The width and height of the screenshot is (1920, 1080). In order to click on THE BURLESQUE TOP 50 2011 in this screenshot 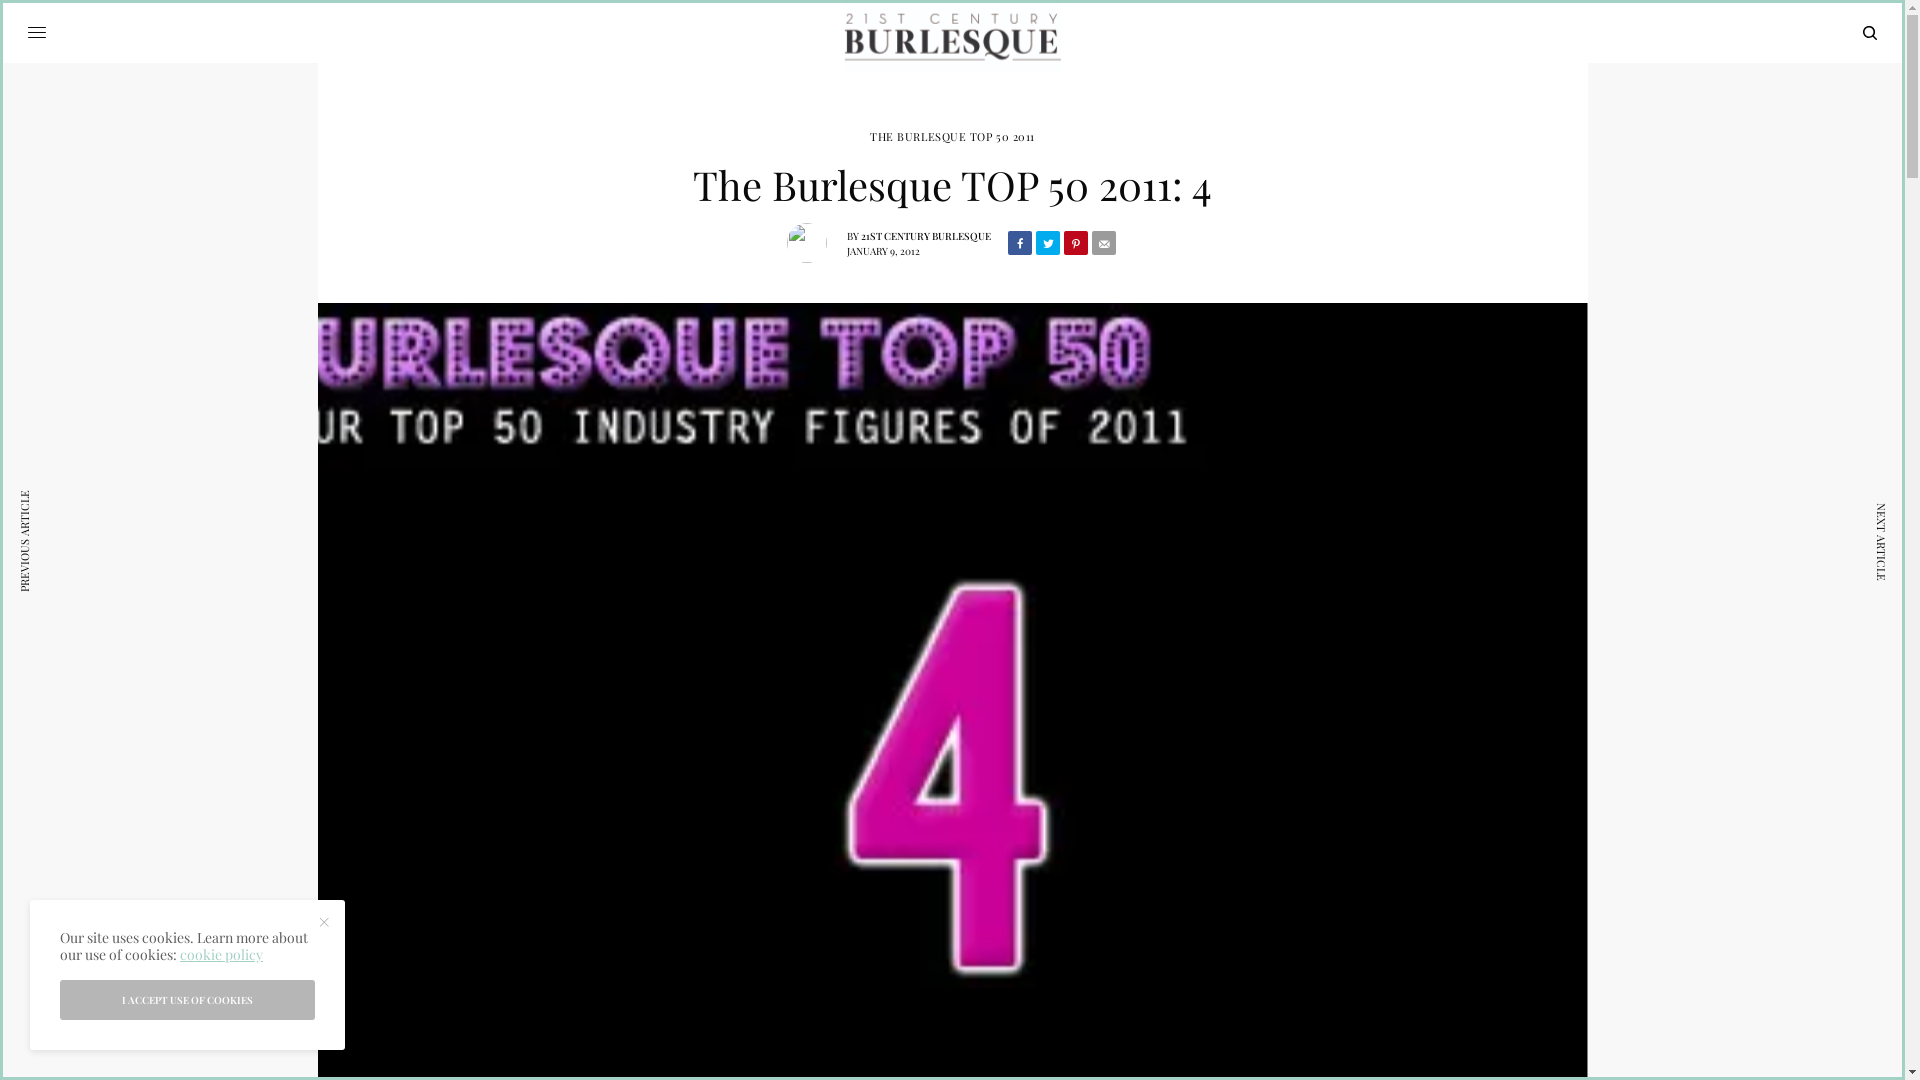, I will do `click(952, 136)`.